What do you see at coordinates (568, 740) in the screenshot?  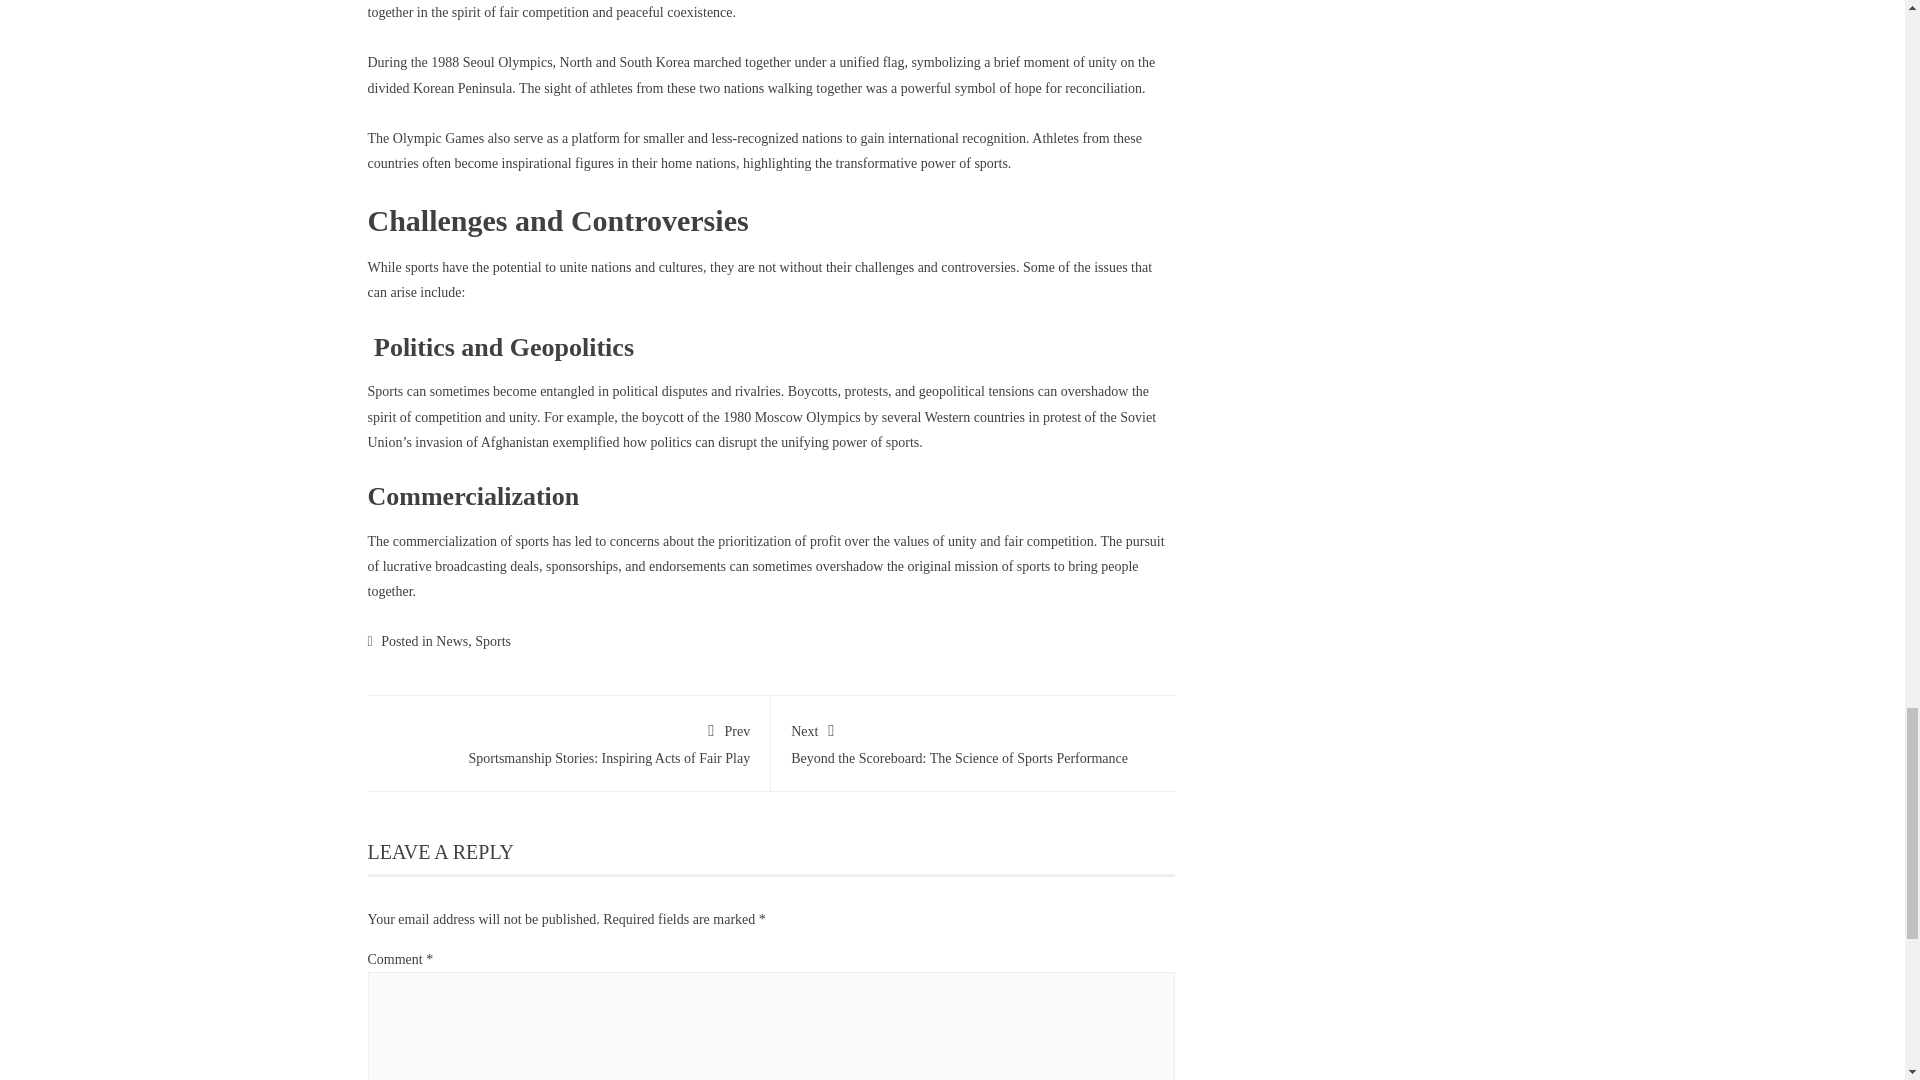 I see `Sports` at bounding box center [568, 740].